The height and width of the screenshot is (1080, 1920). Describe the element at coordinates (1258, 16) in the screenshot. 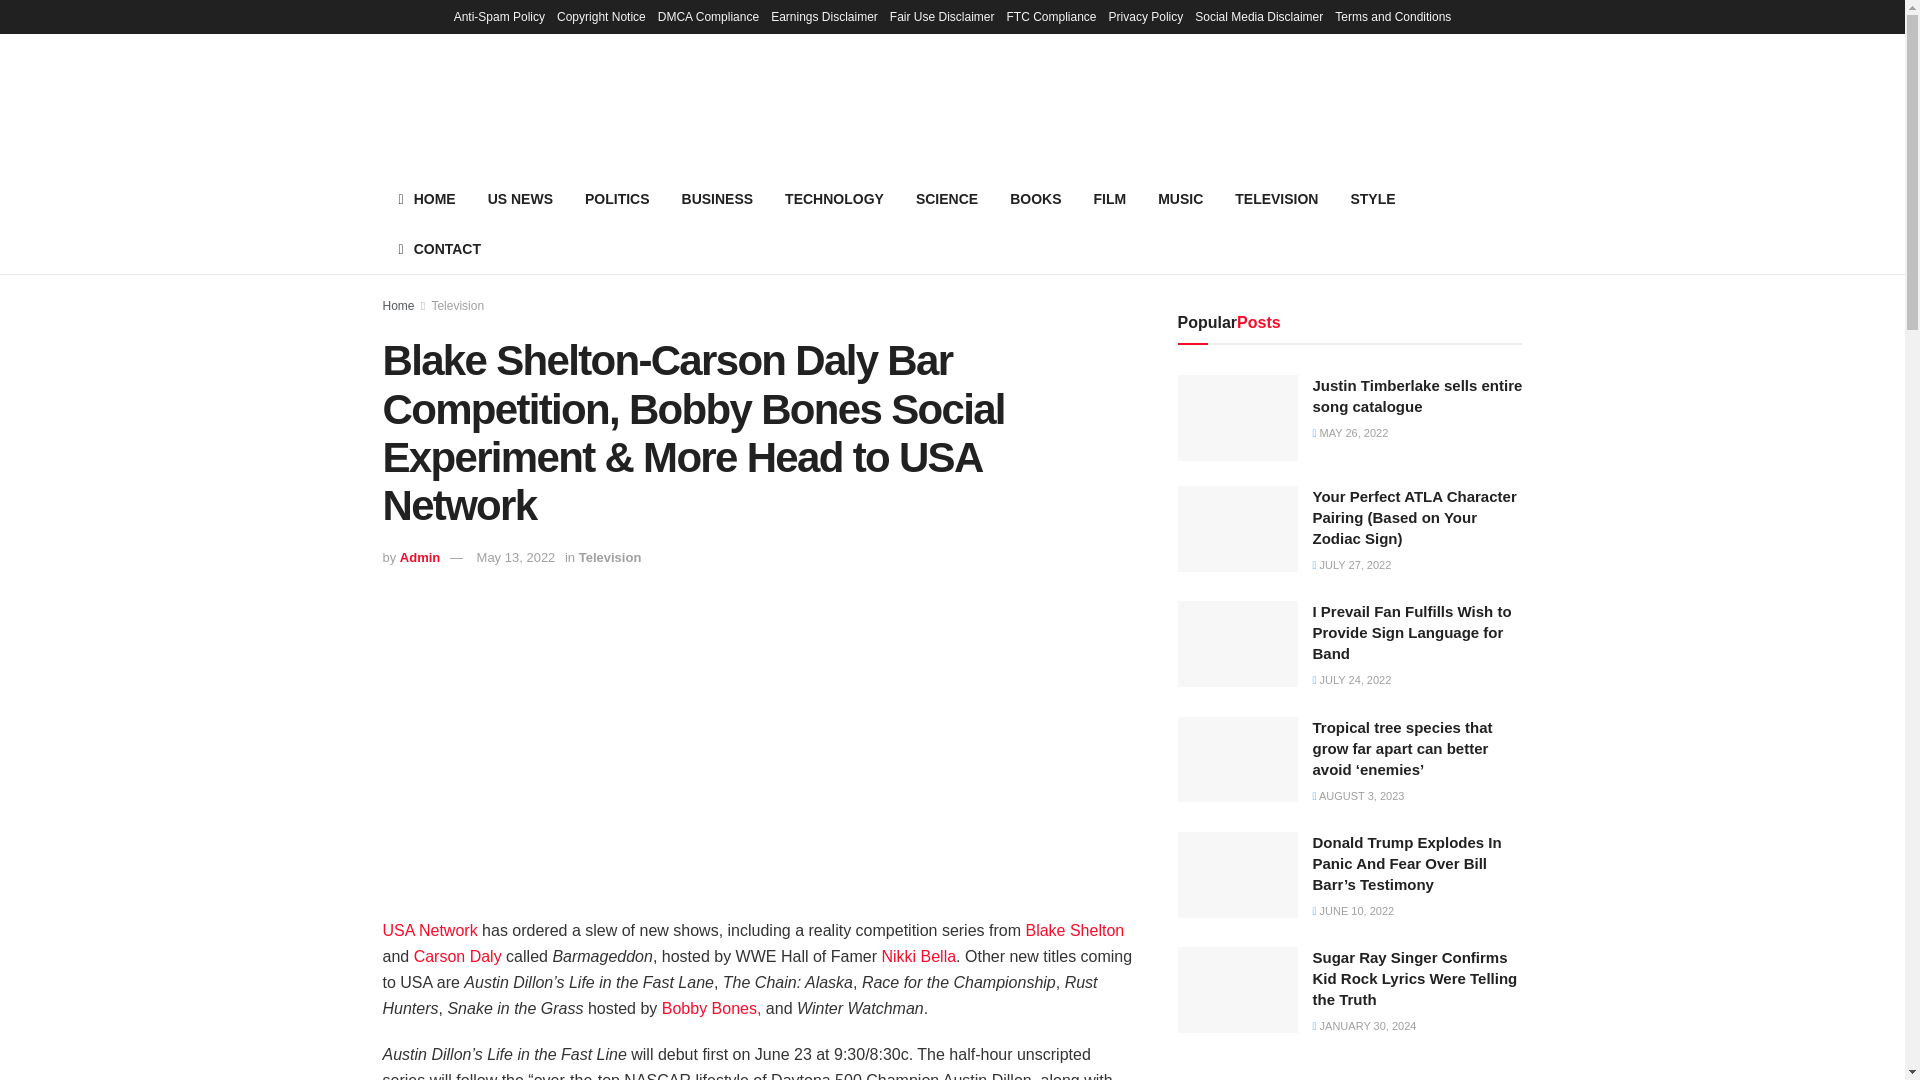

I see `Social Media Disclaimer` at that location.